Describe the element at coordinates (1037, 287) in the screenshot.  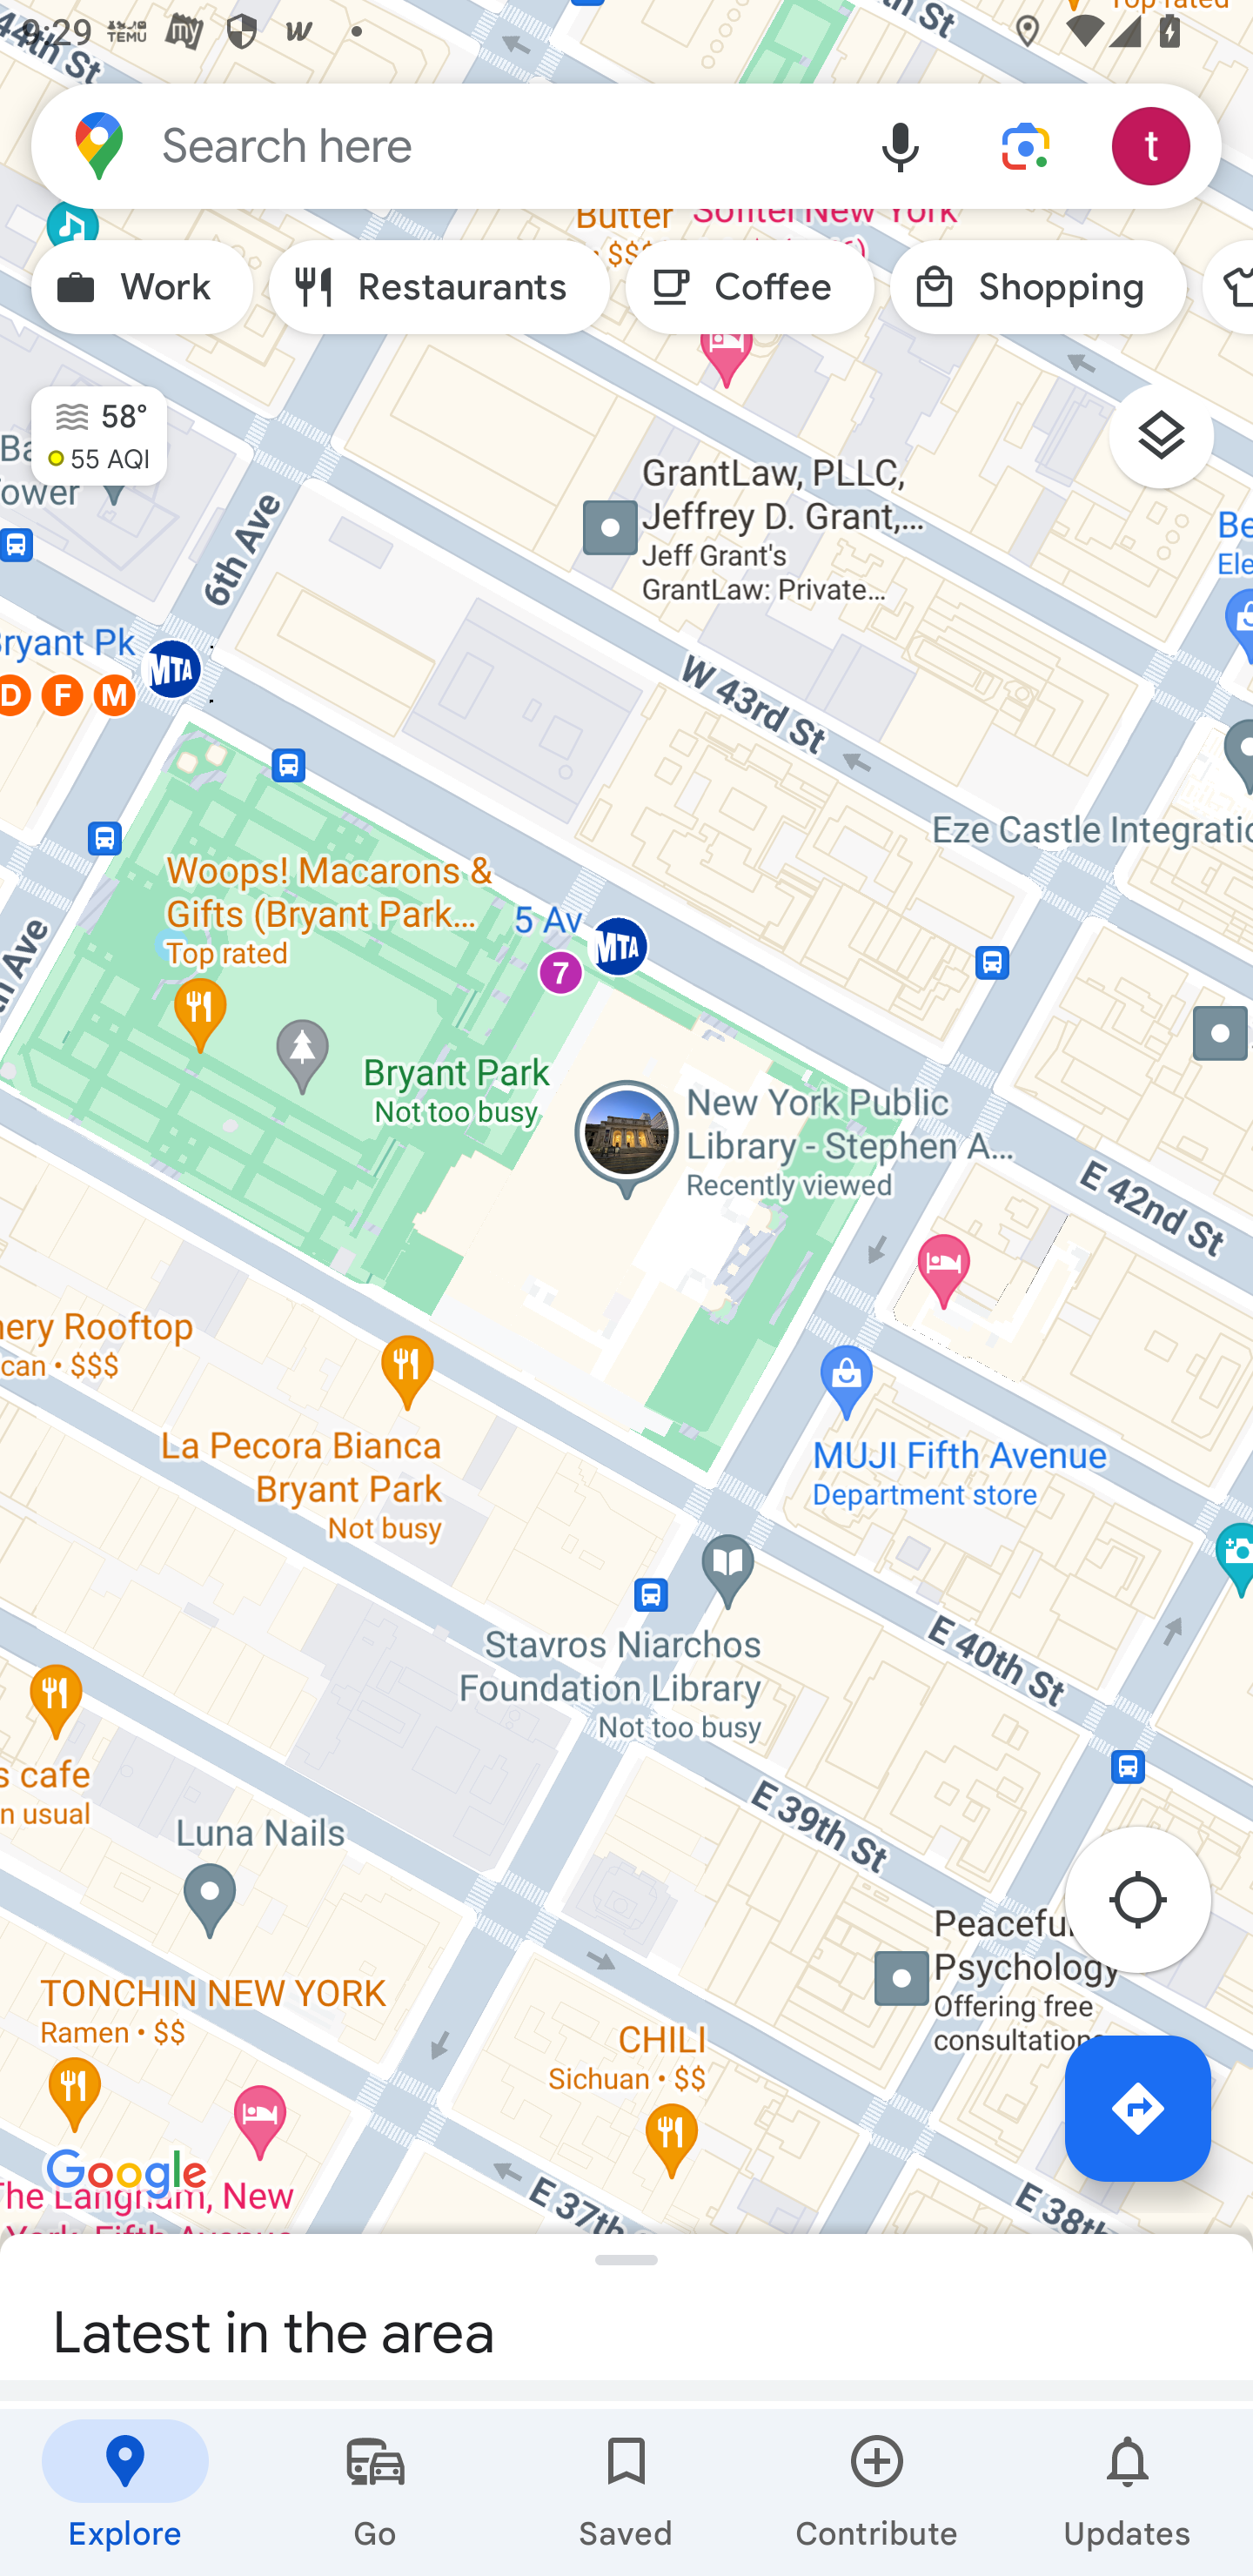
I see `Shopping Search for Shopping` at that location.